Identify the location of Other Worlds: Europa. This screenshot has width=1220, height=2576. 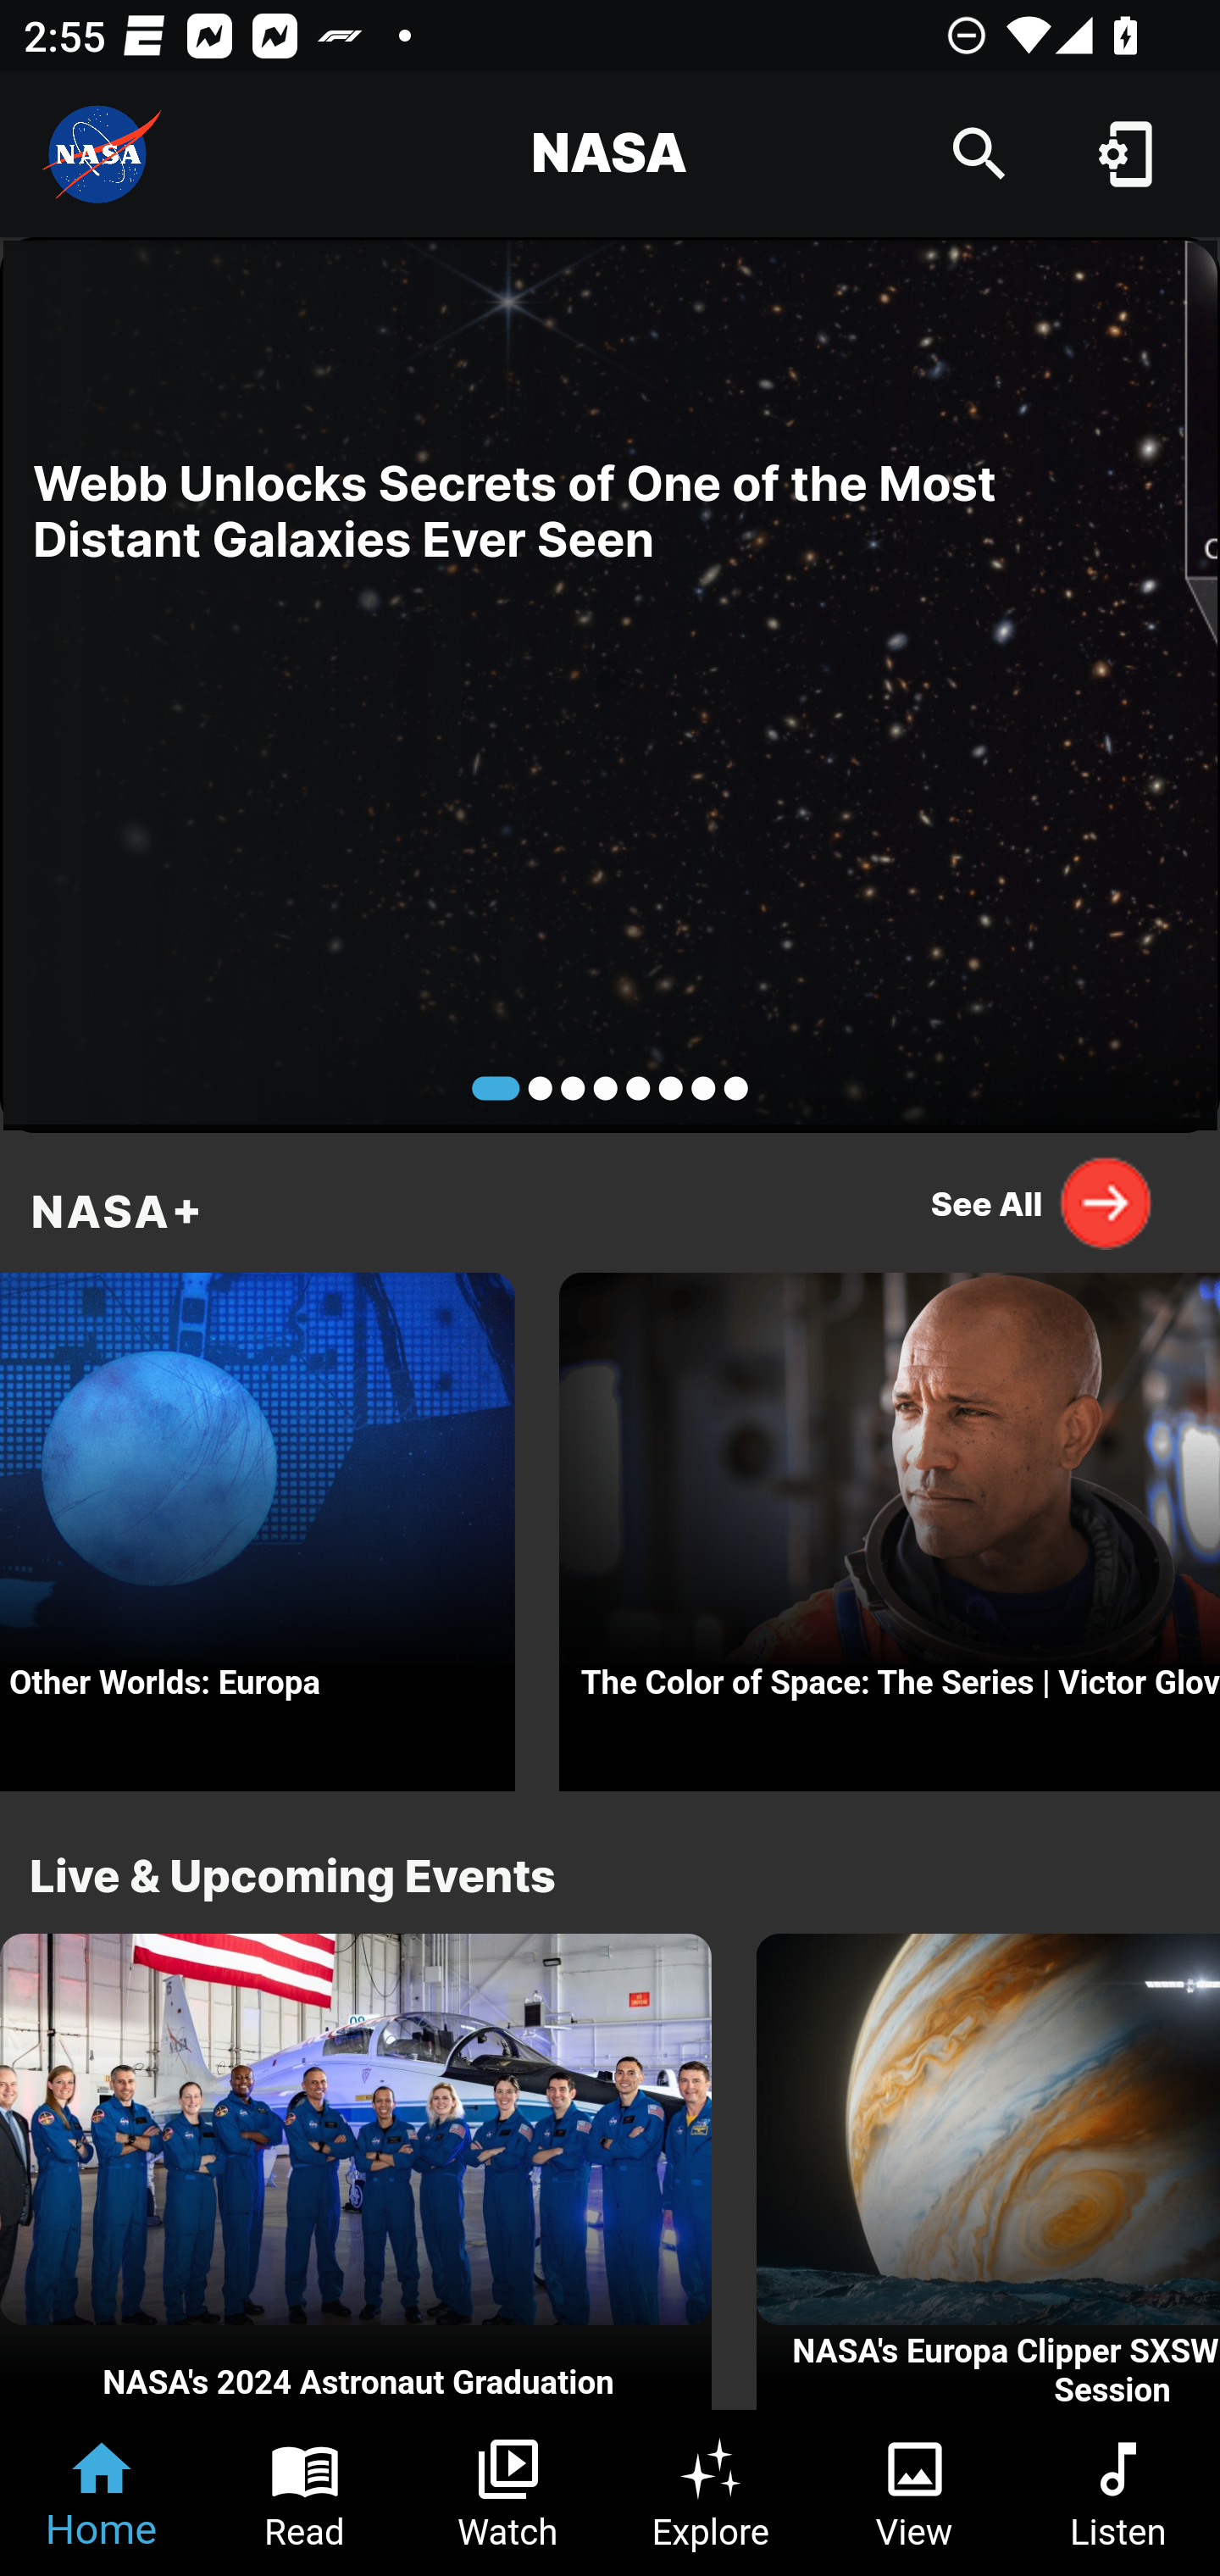
(258, 1524).